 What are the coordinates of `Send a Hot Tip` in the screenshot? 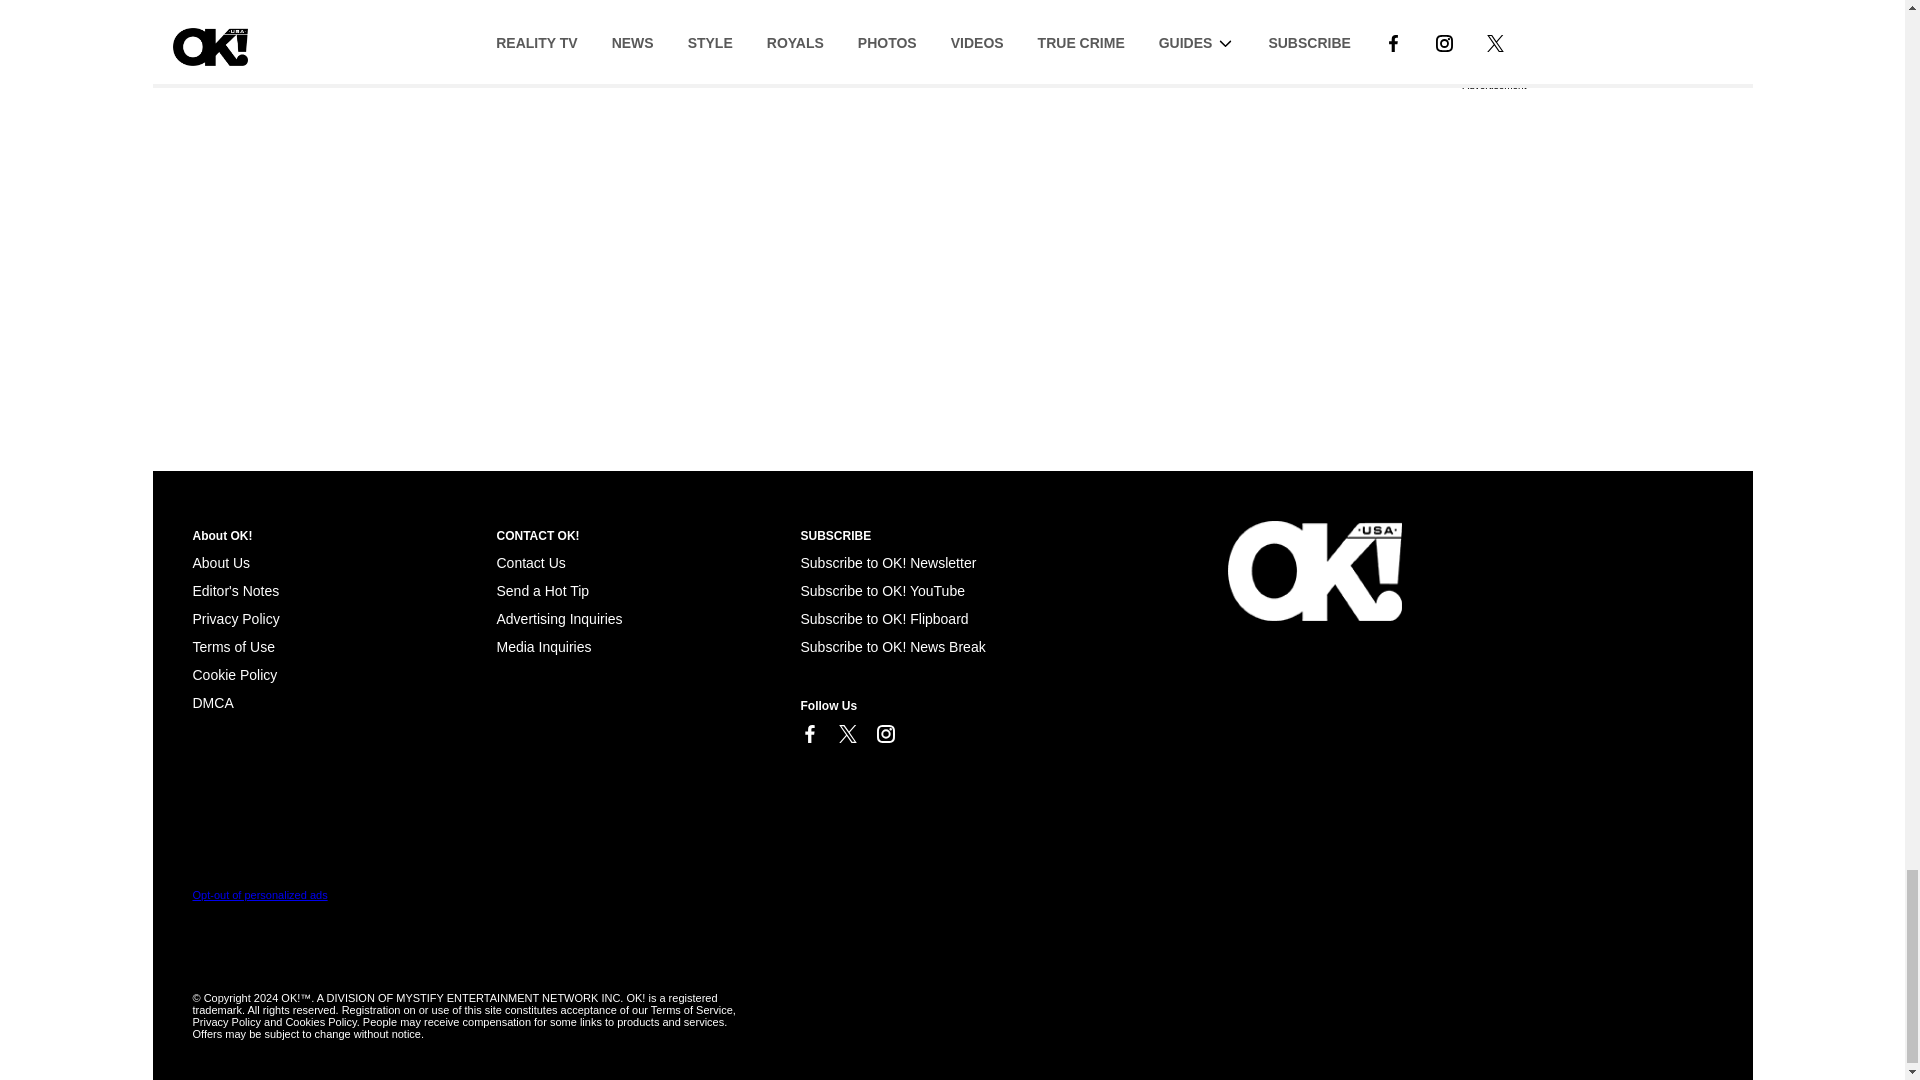 It's located at (542, 591).